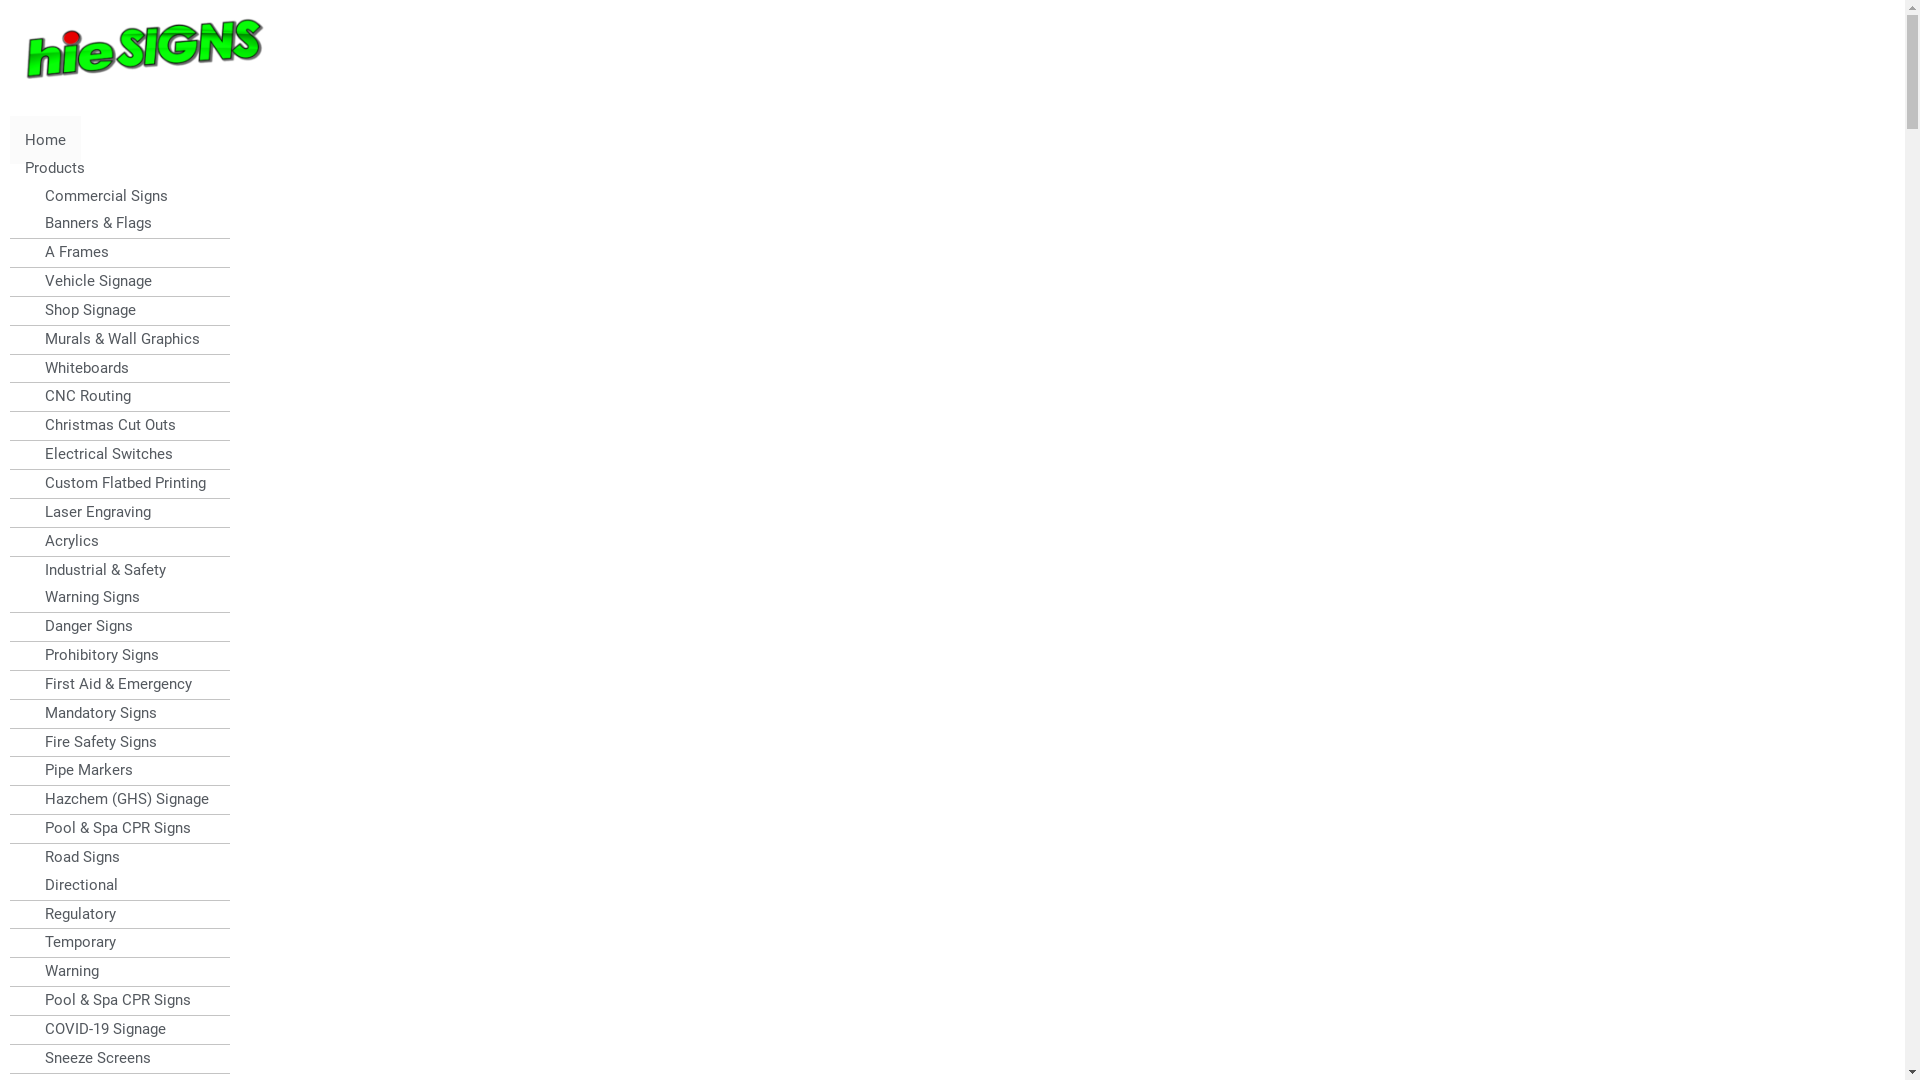  What do you see at coordinates (72, 857) in the screenshot?
I see `Road Signs` at bounding box center [72, 857].